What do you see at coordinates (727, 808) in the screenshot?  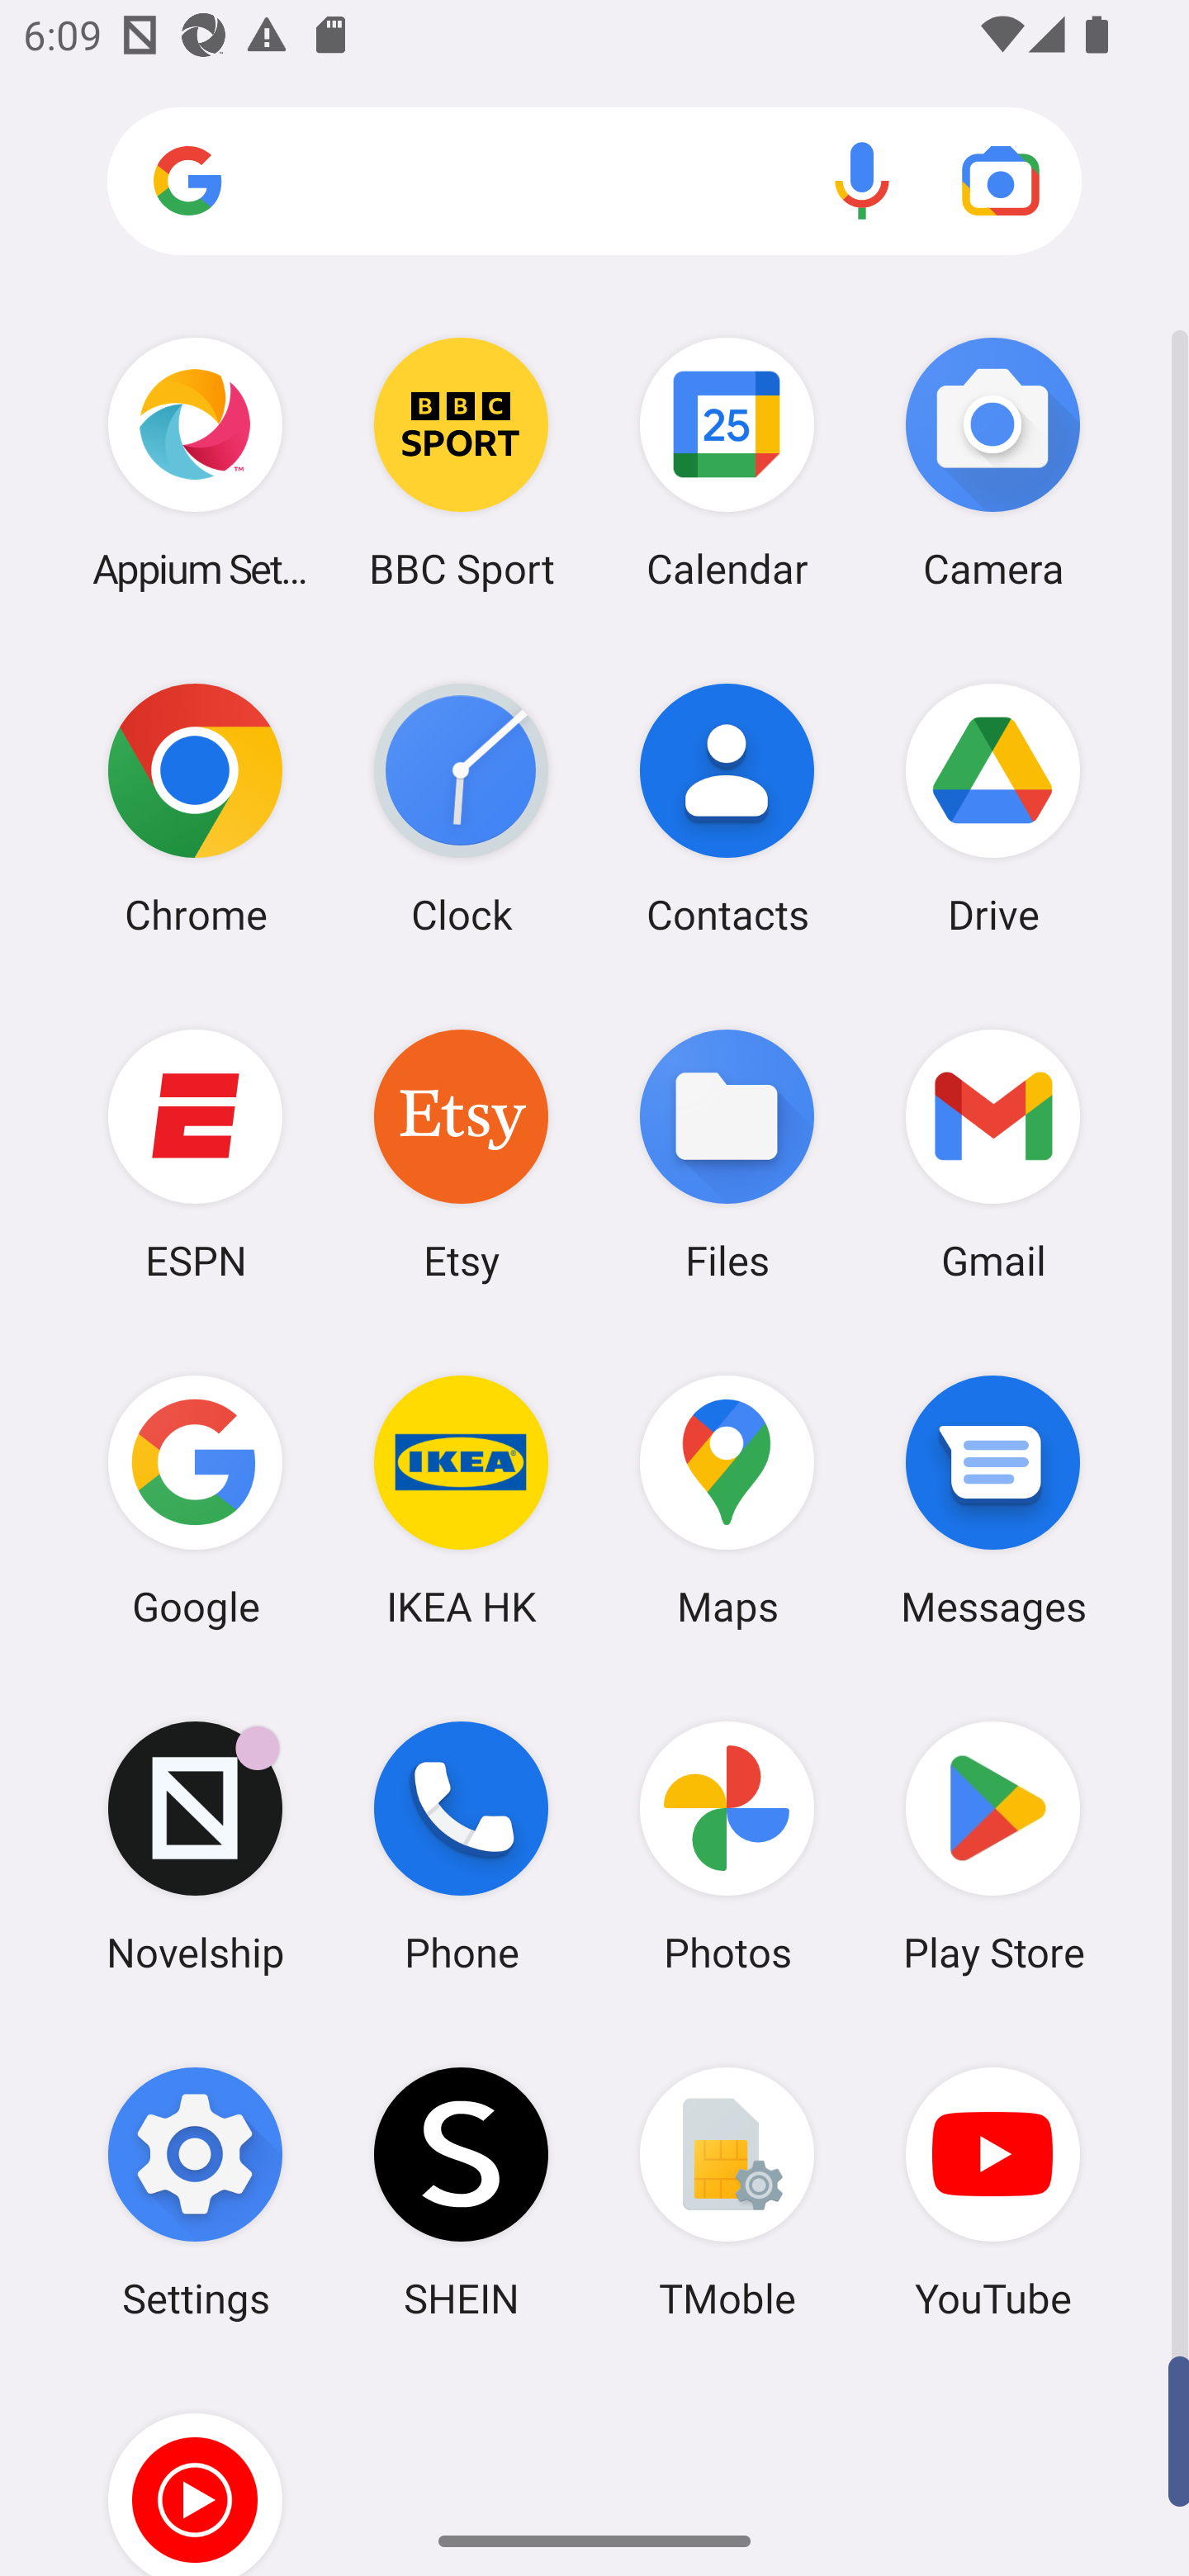 I see `Contacts` at bounding box center [727, 808].